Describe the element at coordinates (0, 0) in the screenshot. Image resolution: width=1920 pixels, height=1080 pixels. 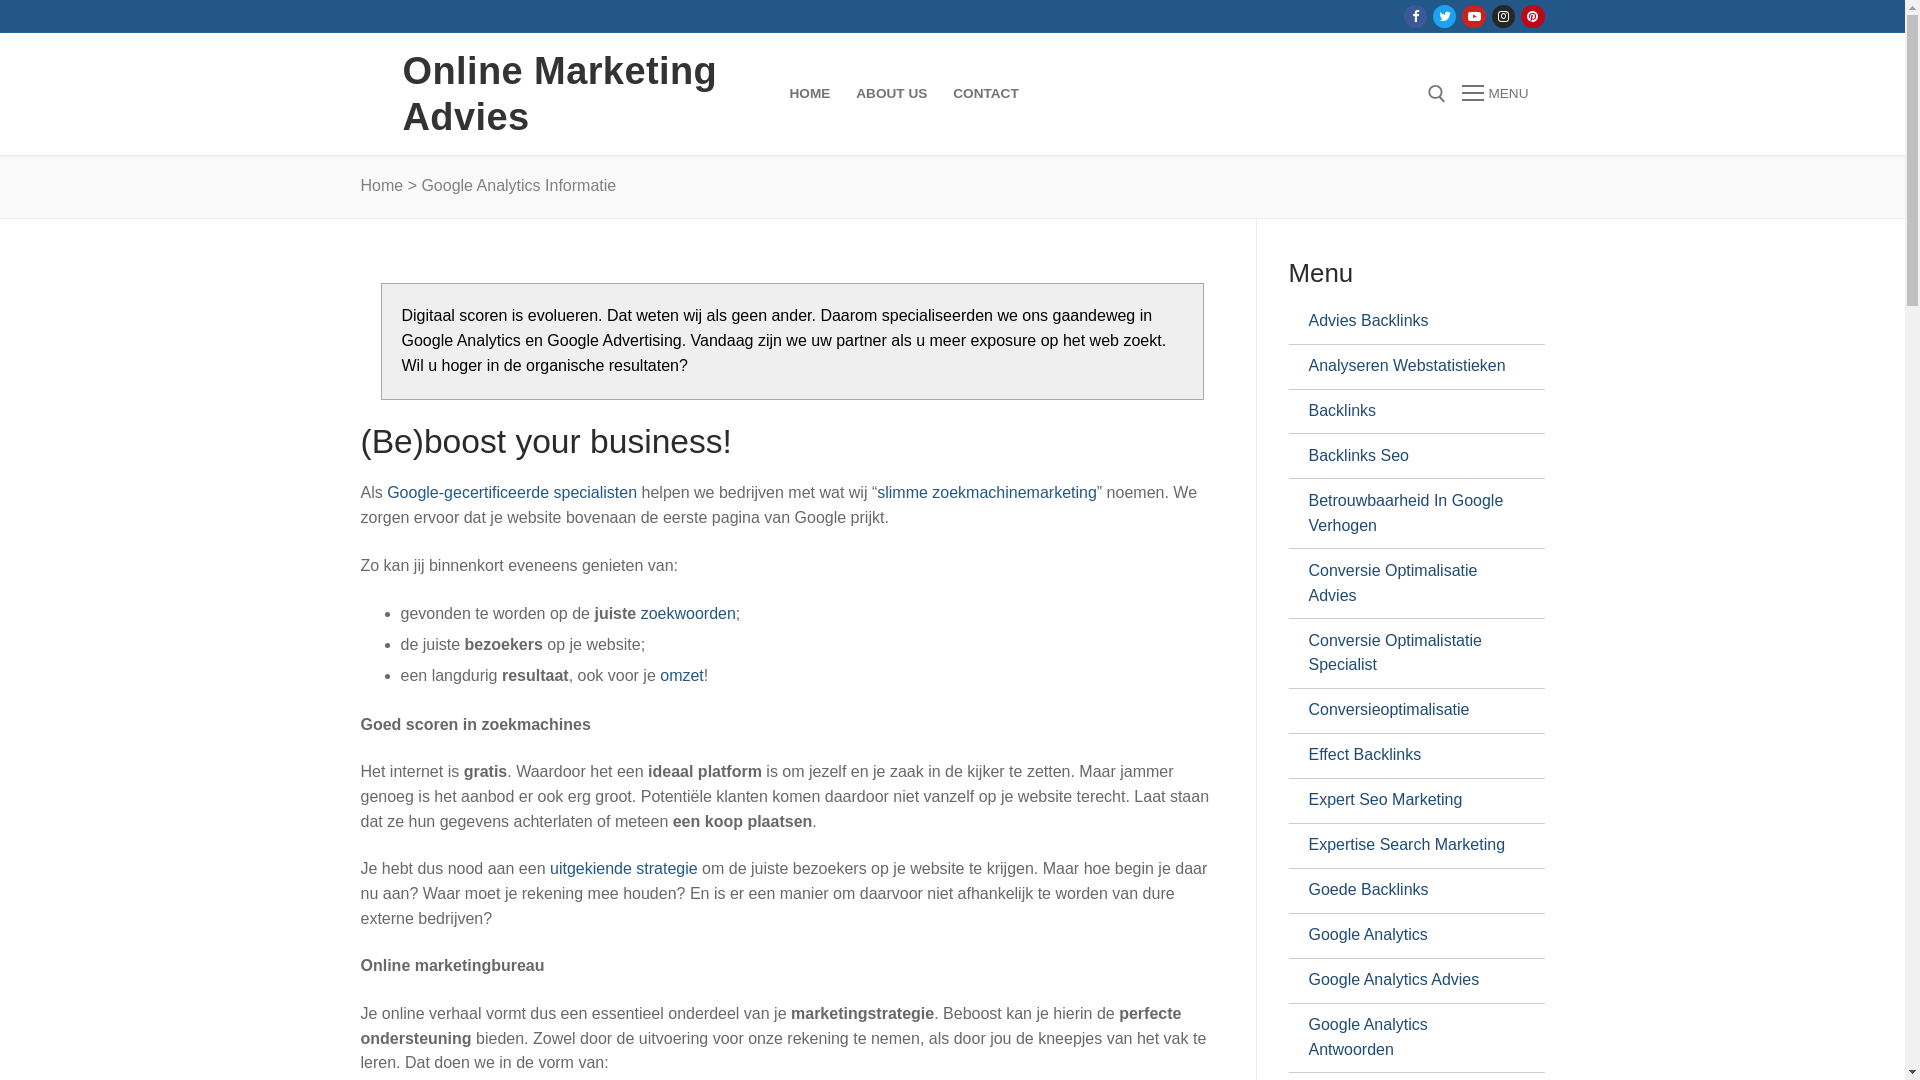
I see `Naar de inhoud springen` at that location.